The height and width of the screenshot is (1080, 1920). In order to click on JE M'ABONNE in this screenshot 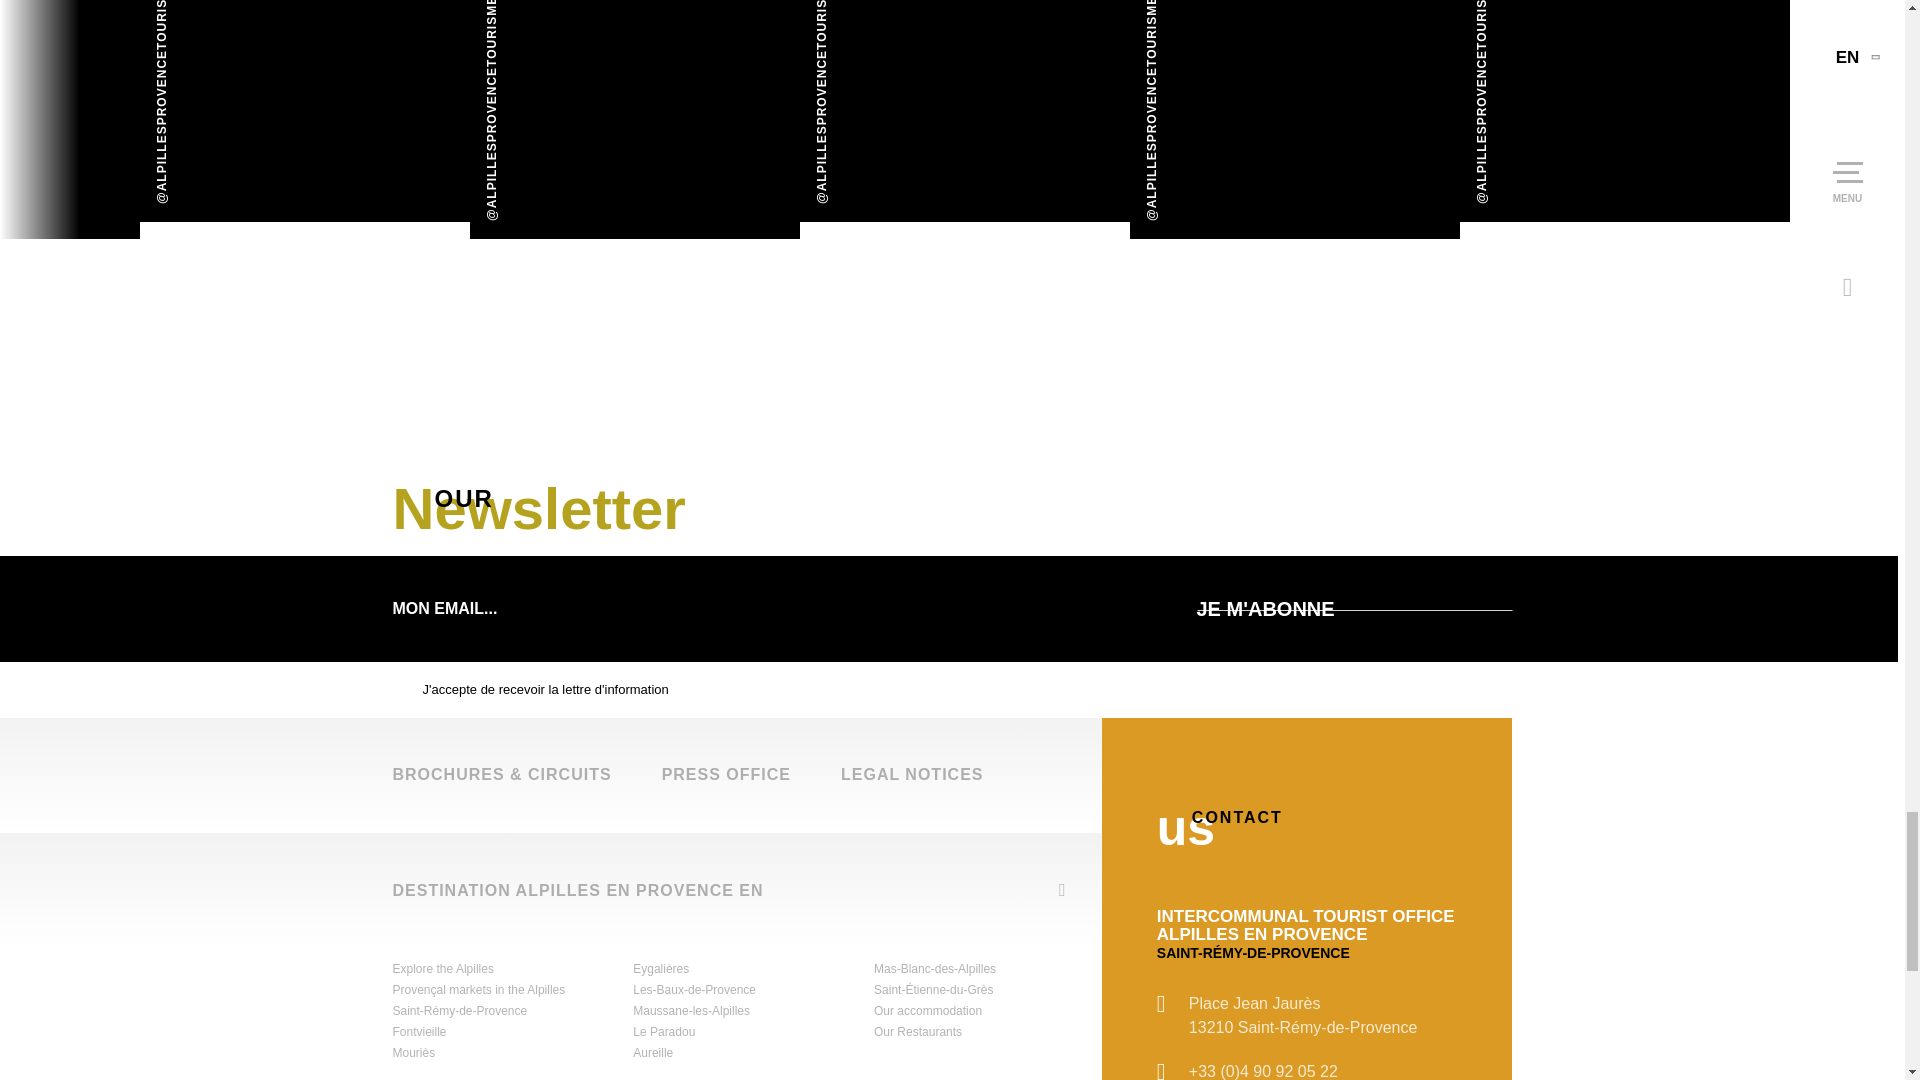, I will do `click(1354, 609)`.